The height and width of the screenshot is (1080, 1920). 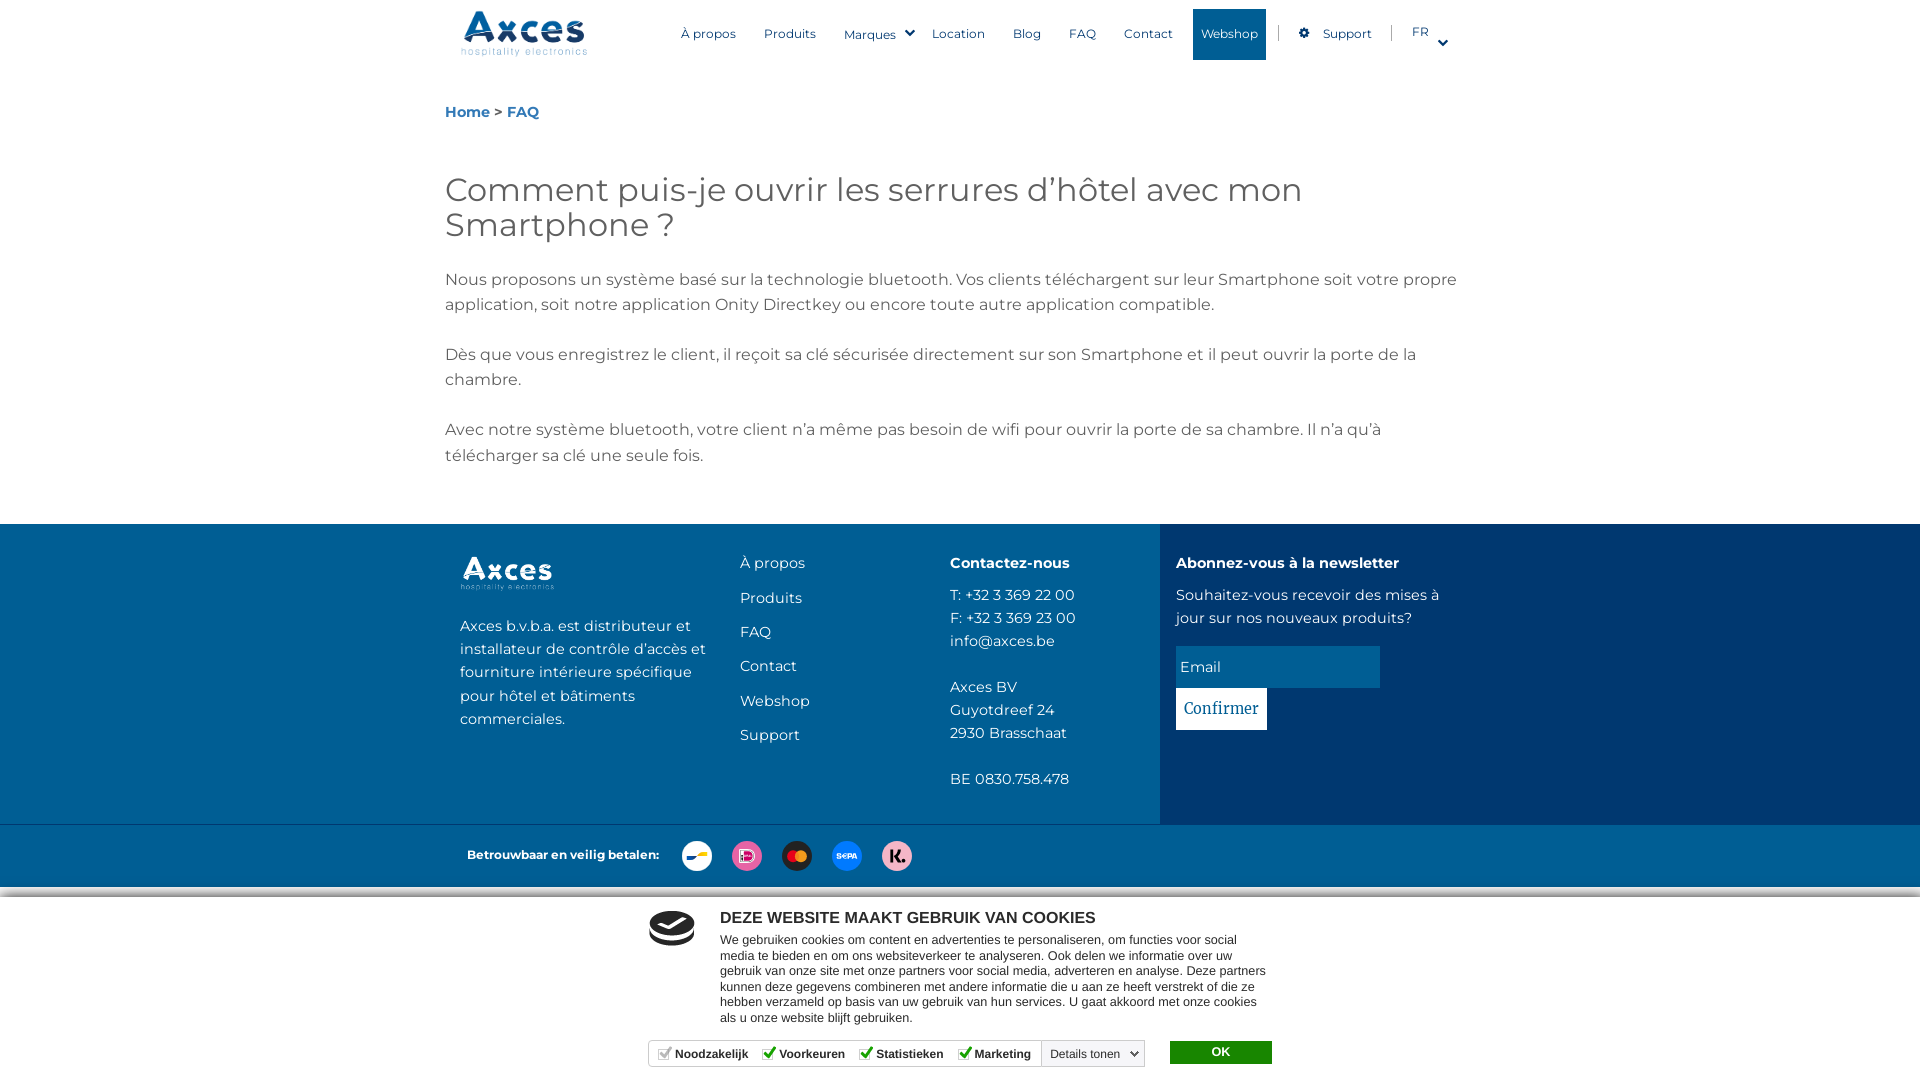 I want to click on Produits, so click(x=771, y=598).